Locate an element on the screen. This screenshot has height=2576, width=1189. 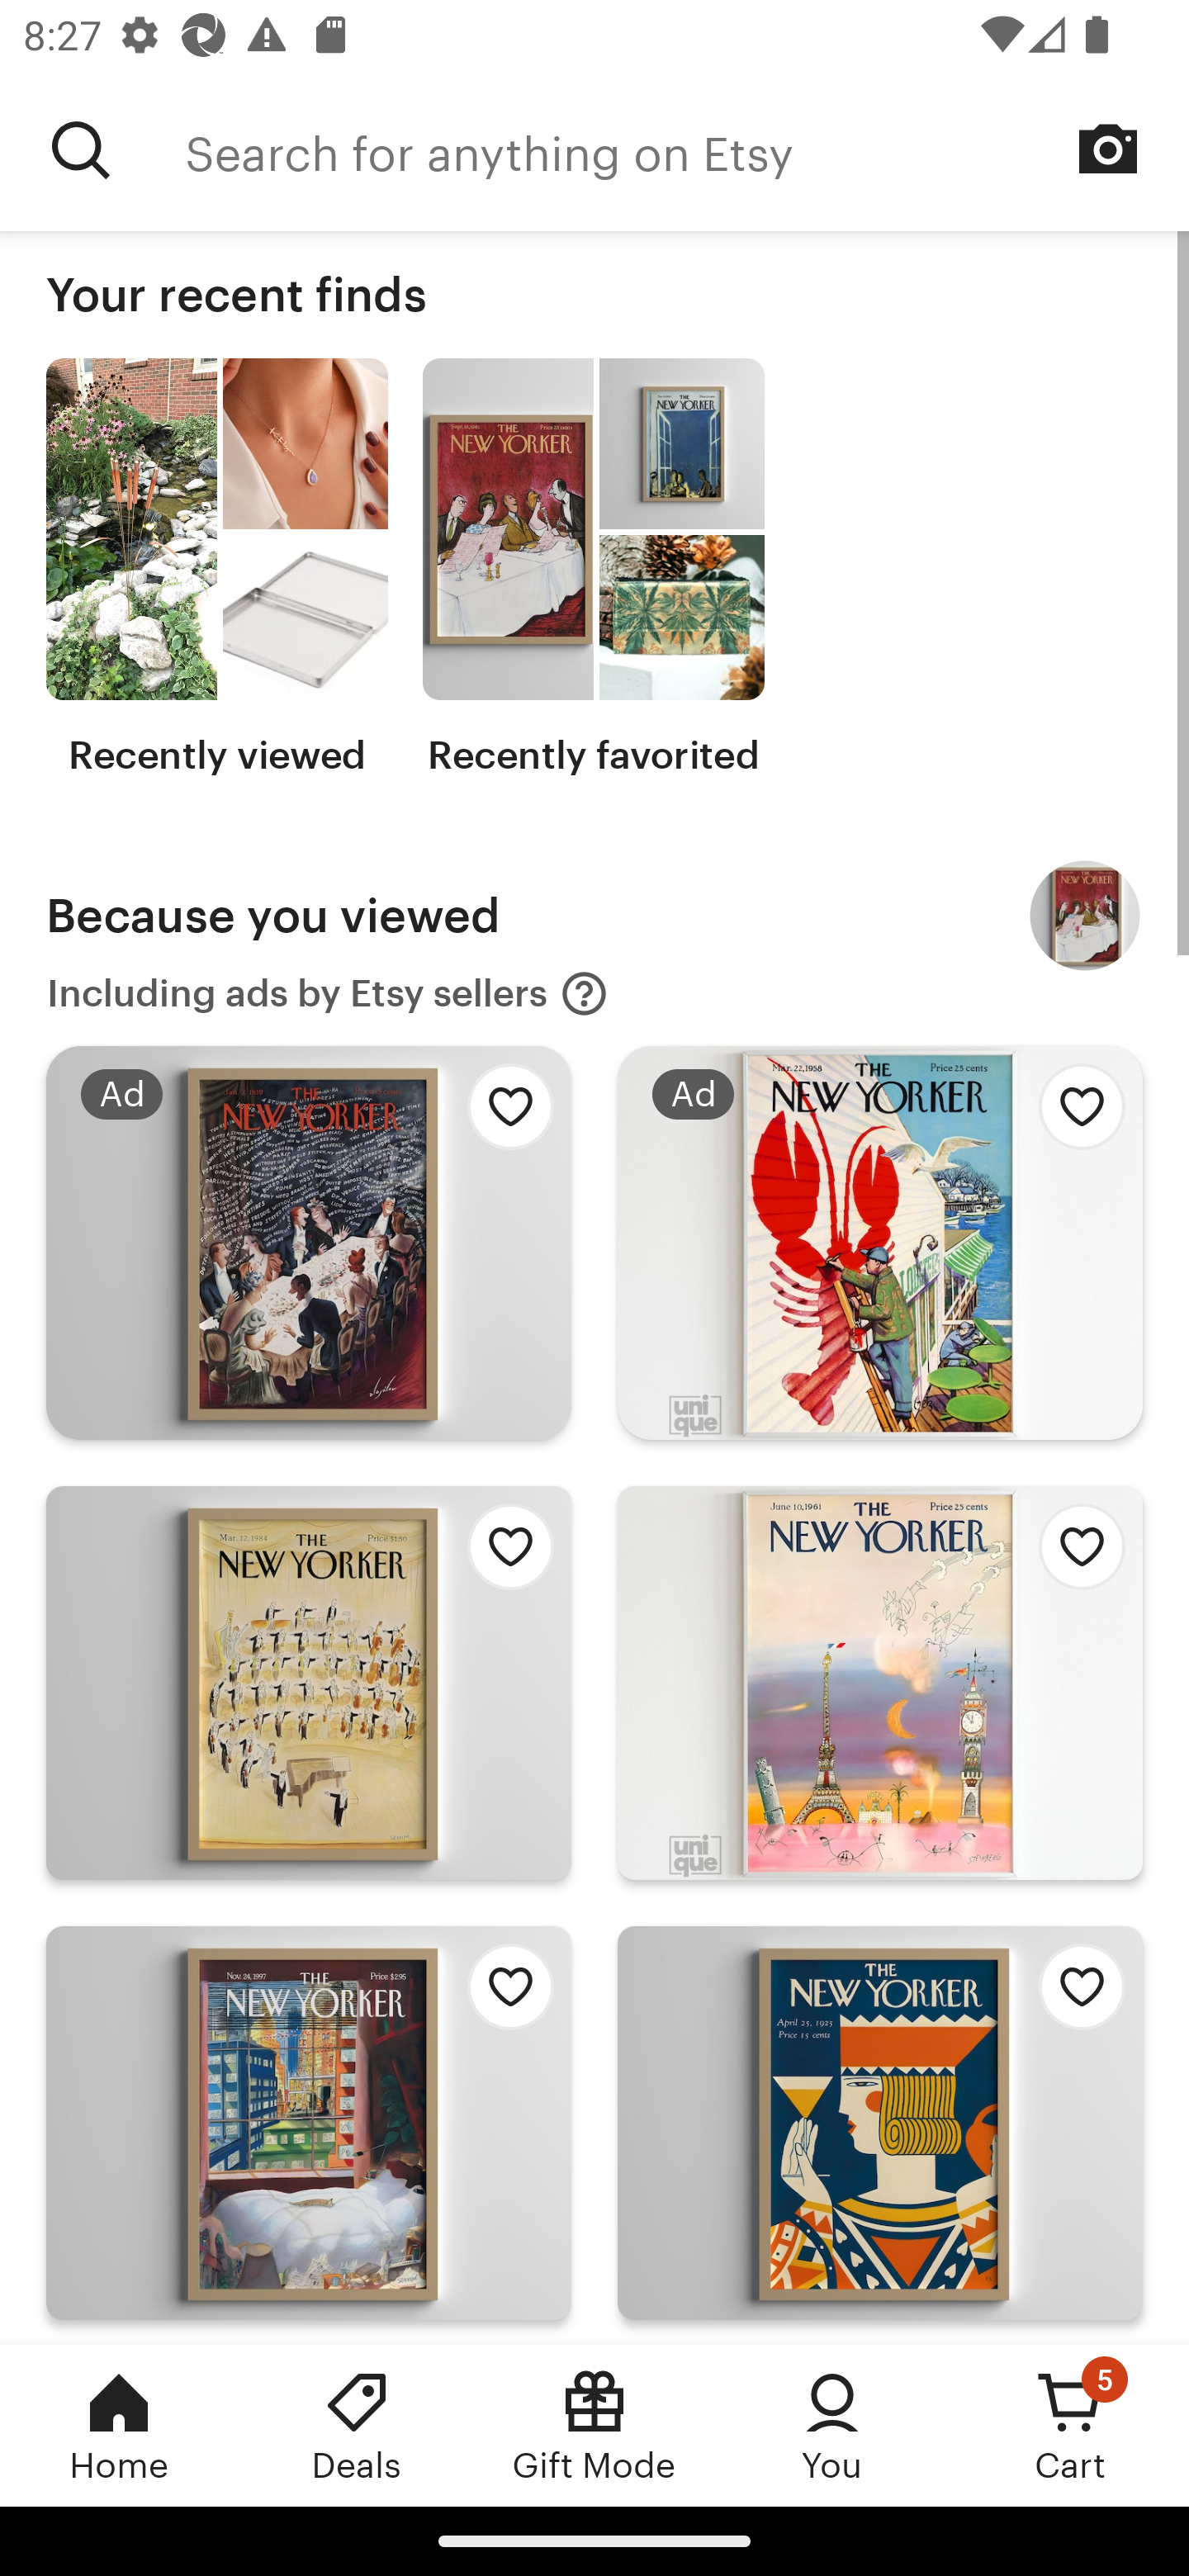
Search for anything on Etsy is located at coordinates (81, 150).